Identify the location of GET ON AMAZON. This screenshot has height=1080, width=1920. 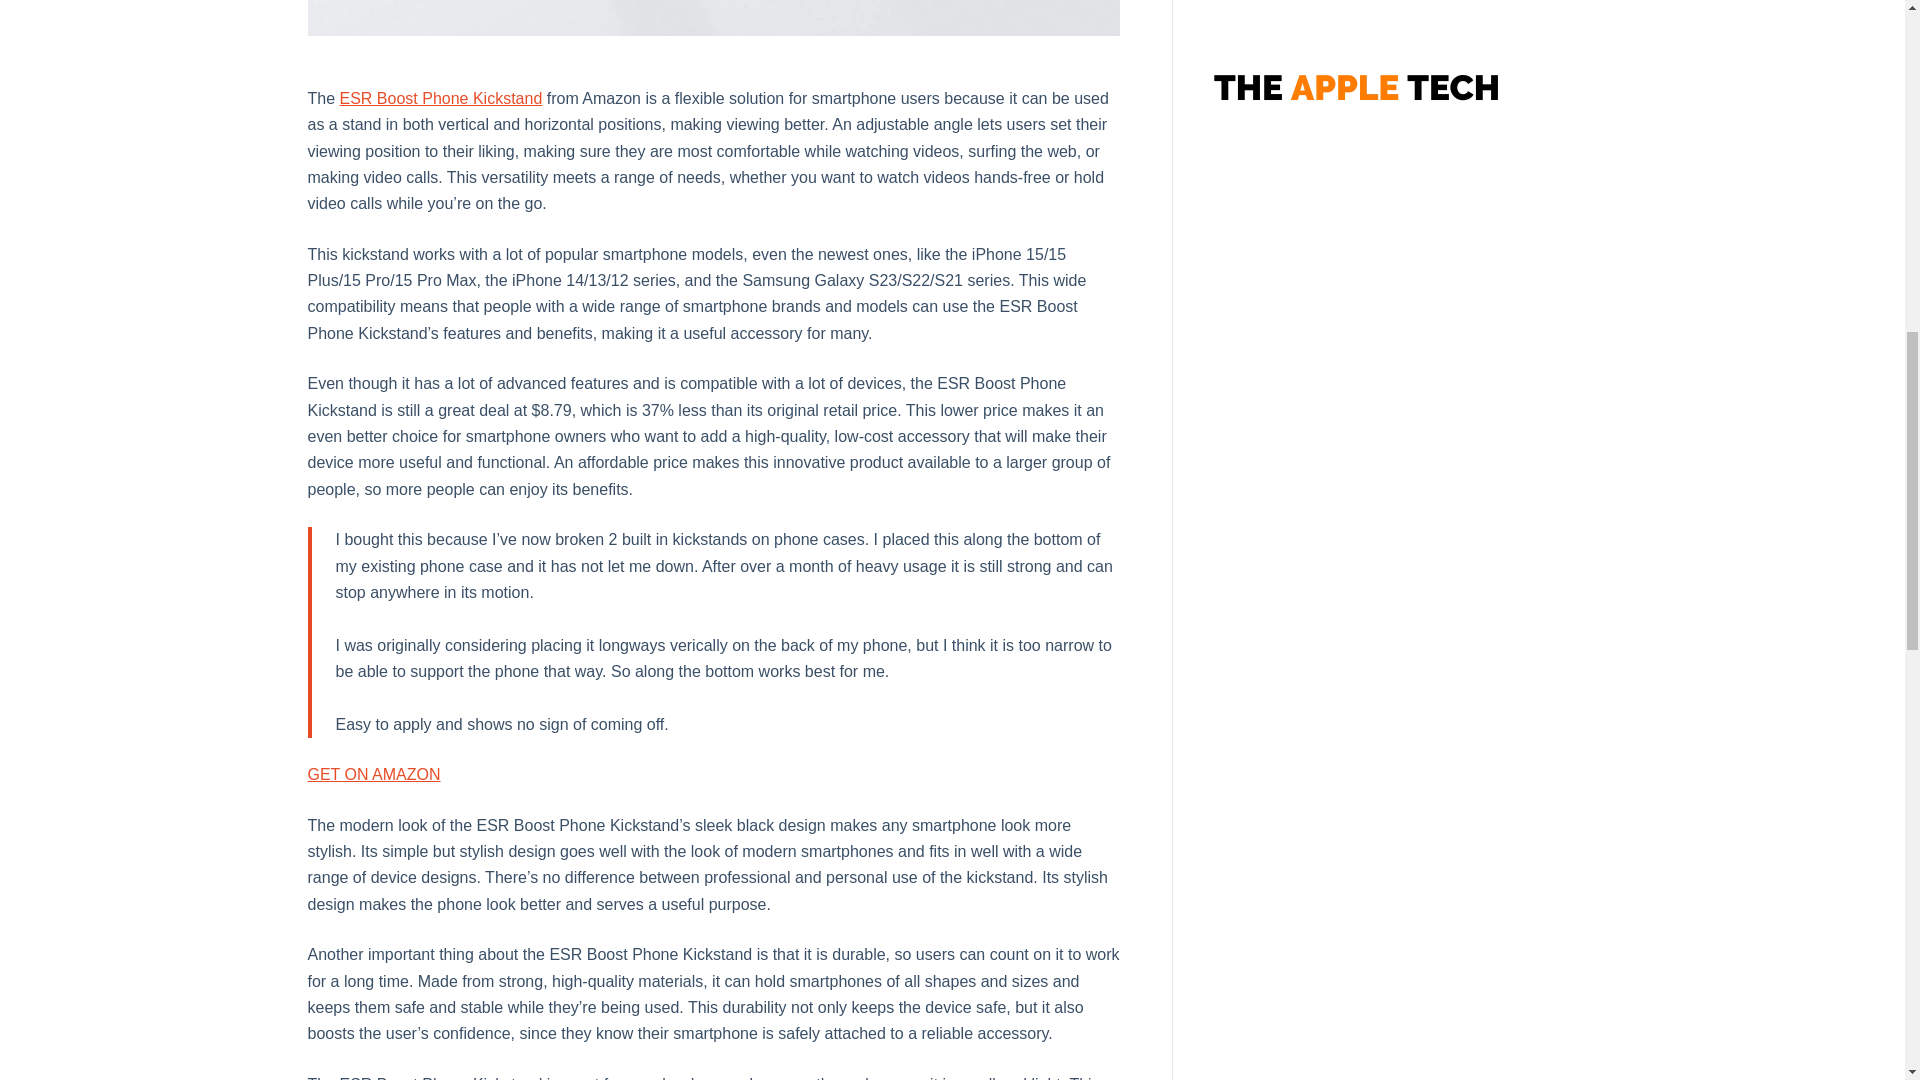
(374, 774).